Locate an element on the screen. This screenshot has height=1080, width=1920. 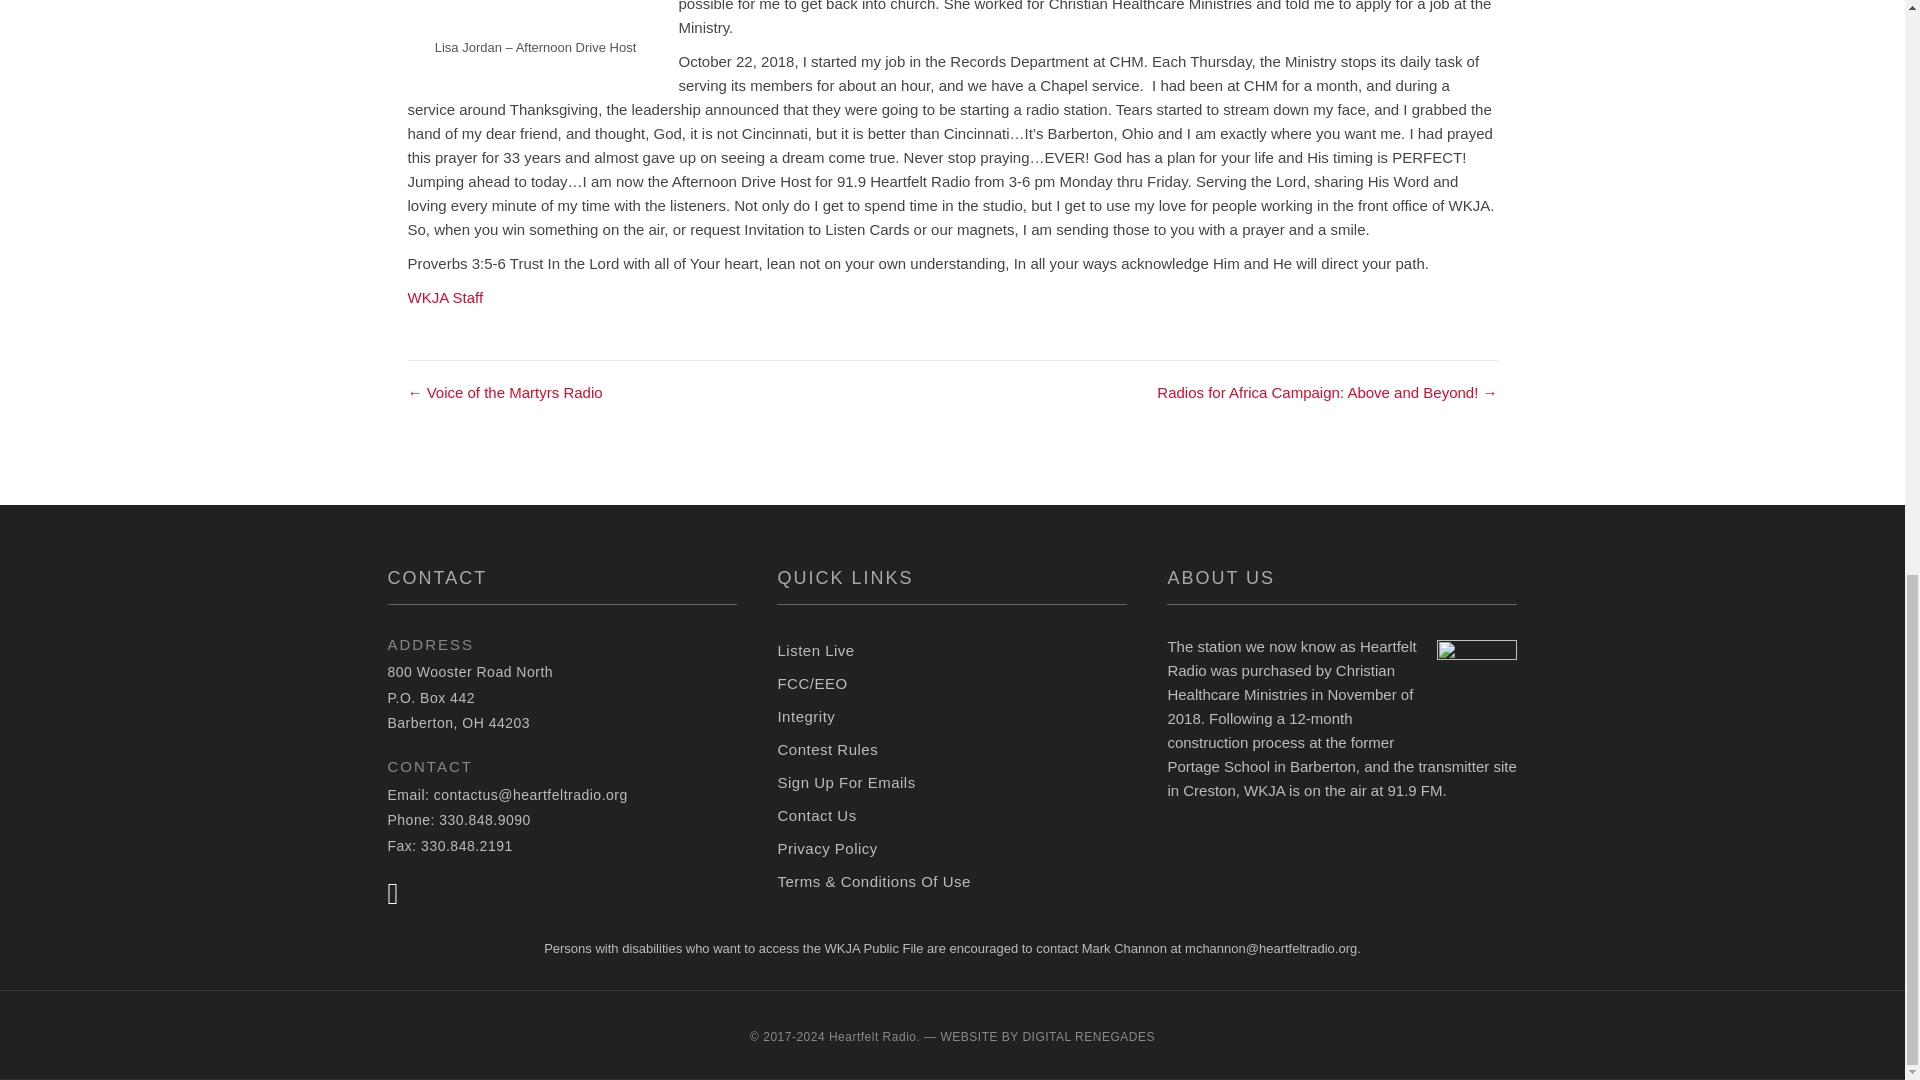
Listen Live is located at coordinates (952, 651).